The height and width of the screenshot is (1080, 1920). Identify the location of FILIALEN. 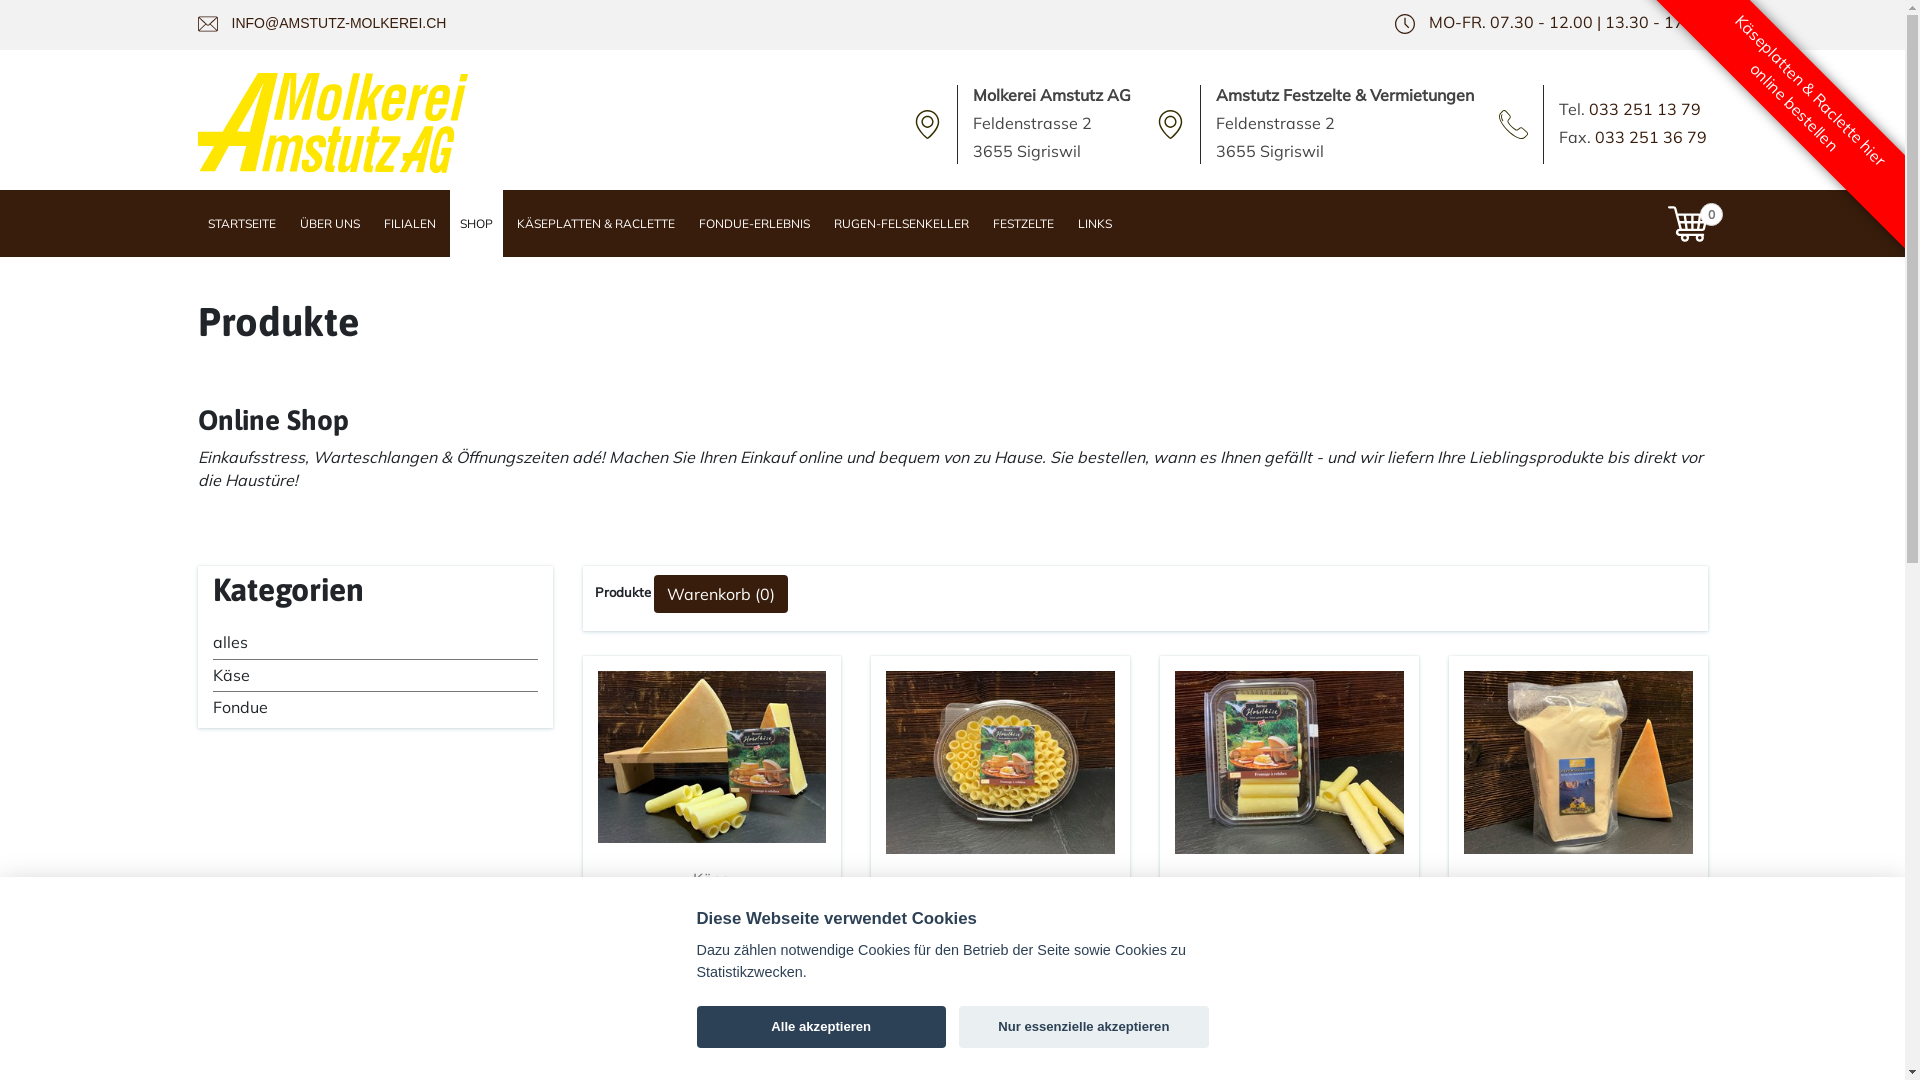
(410, 224).